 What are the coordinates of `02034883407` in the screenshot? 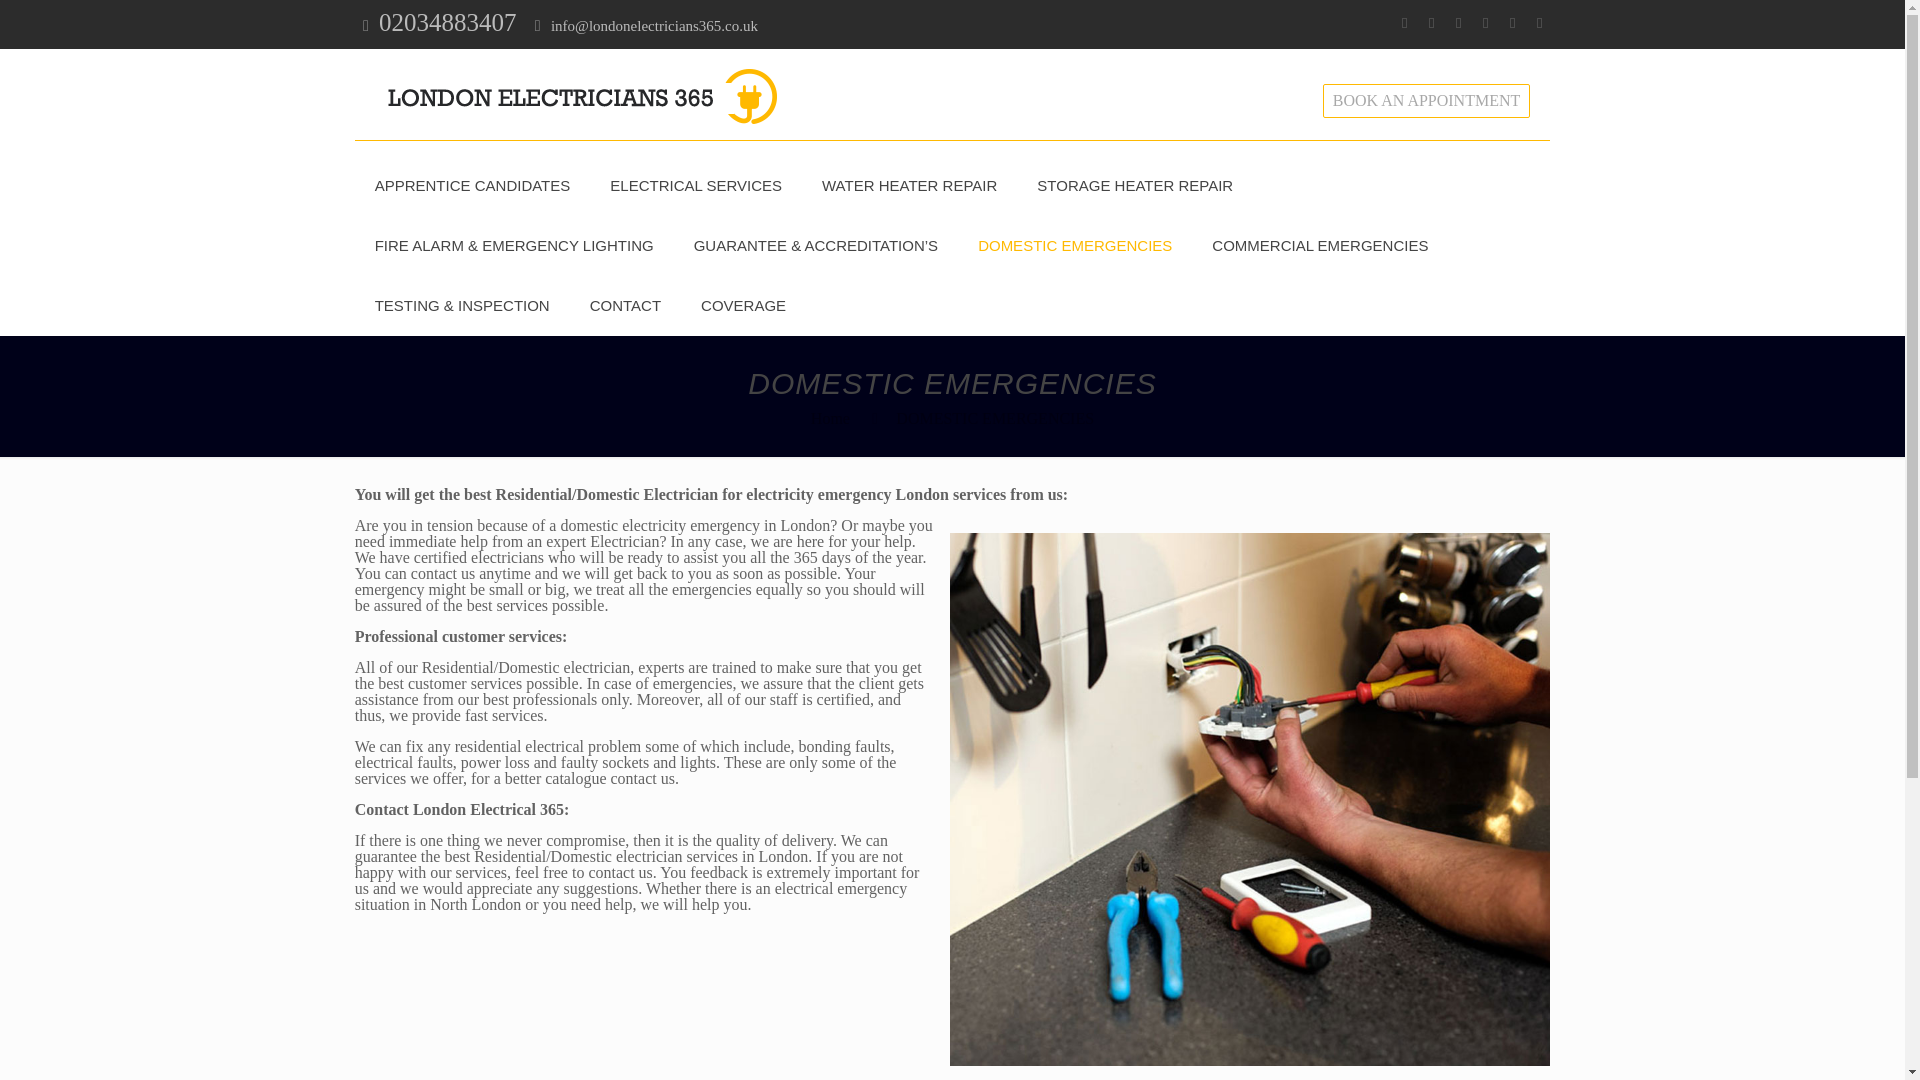 It's located at (447, 22).